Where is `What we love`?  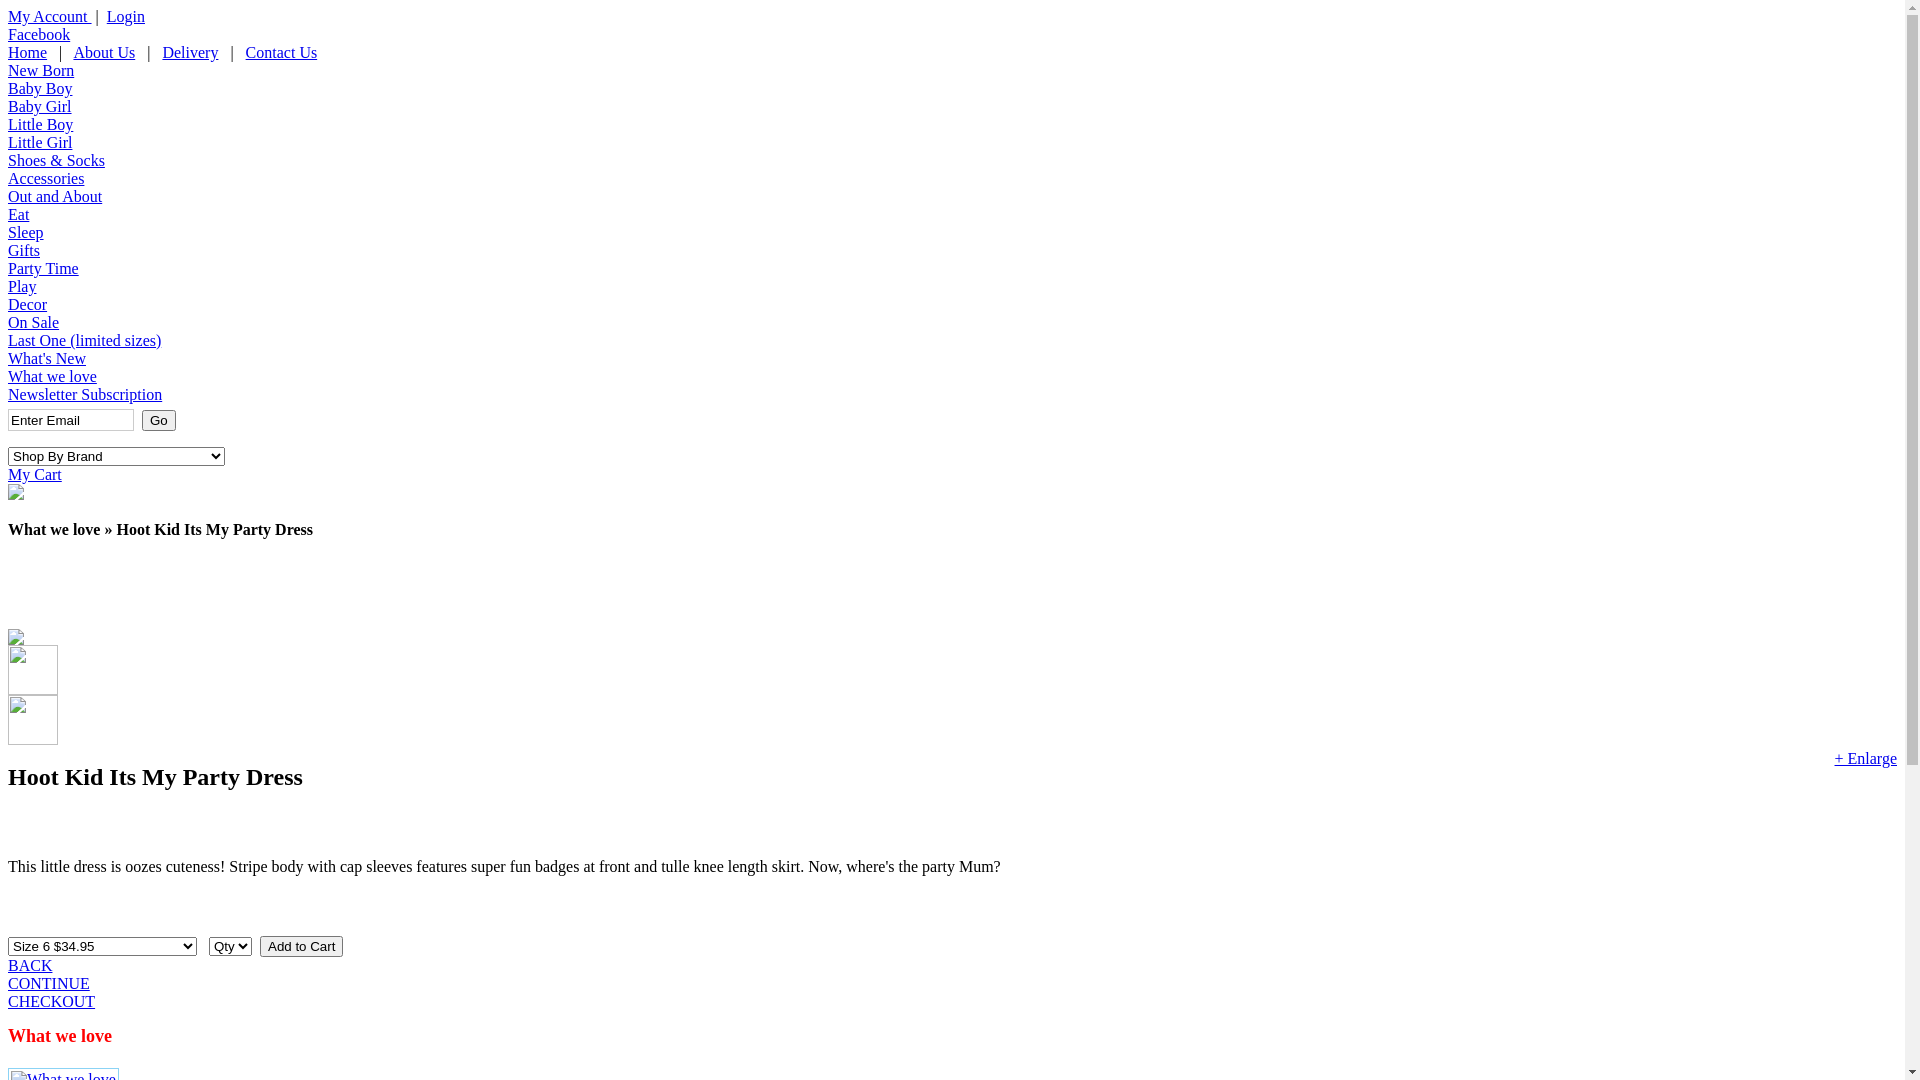
What we love is located at coordinates (52, 376).